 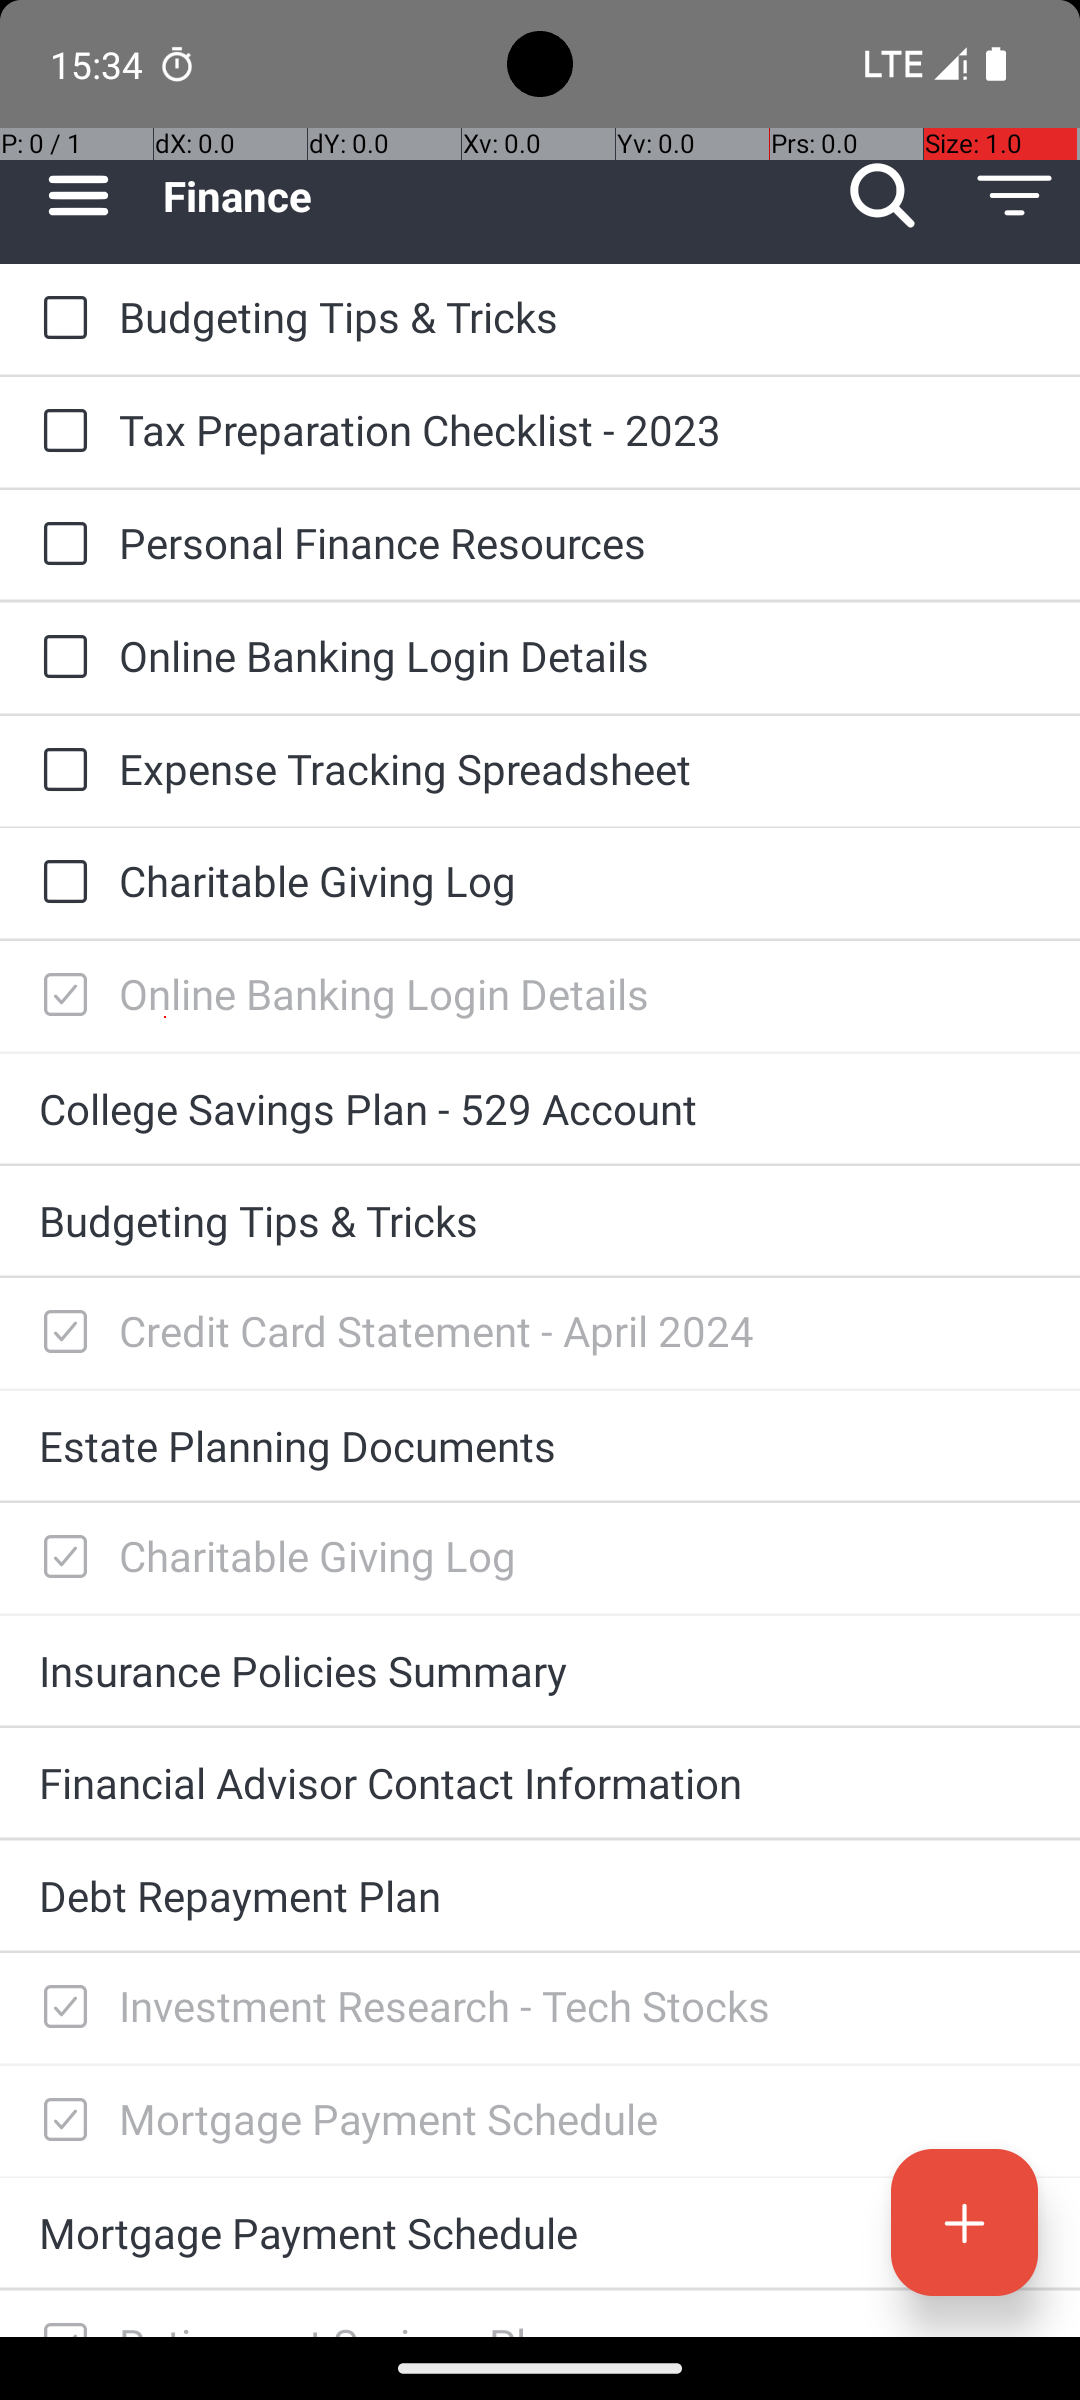 I want to click on to-do: Investment Research - Tech Stocks, so click(x=60, y=2008).